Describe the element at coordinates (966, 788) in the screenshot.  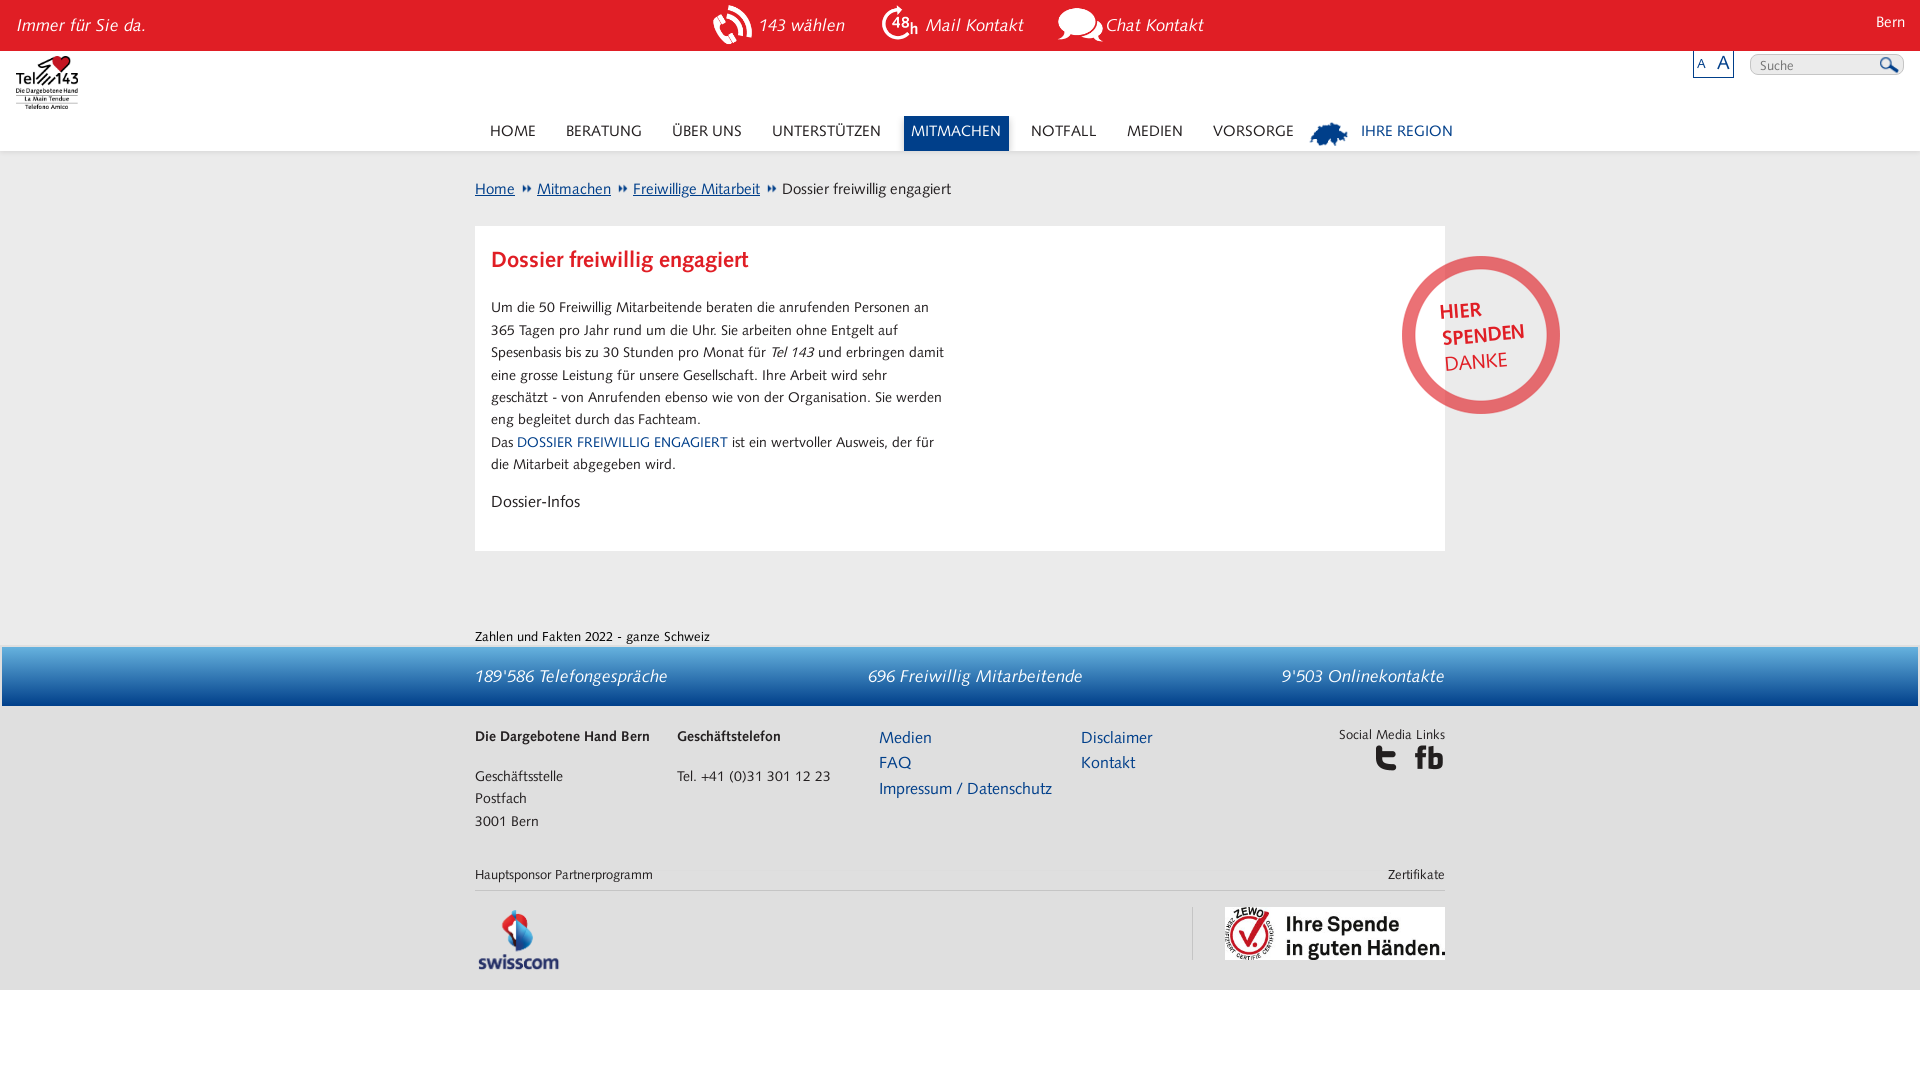
I see `Impressum / Datenschutz` at that location.